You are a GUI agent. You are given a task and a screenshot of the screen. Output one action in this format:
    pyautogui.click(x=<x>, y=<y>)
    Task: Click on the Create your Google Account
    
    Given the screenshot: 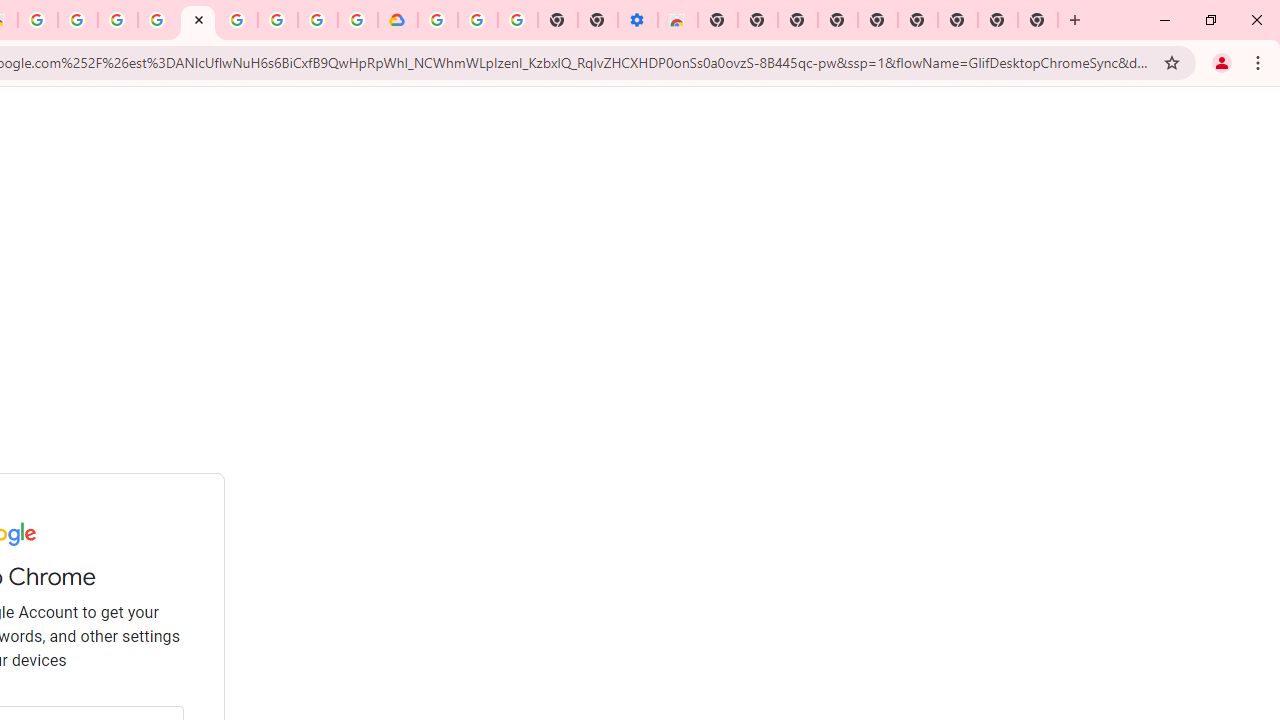 What is the action you would take?
    pyautogui.click(x=78, y=20)
    